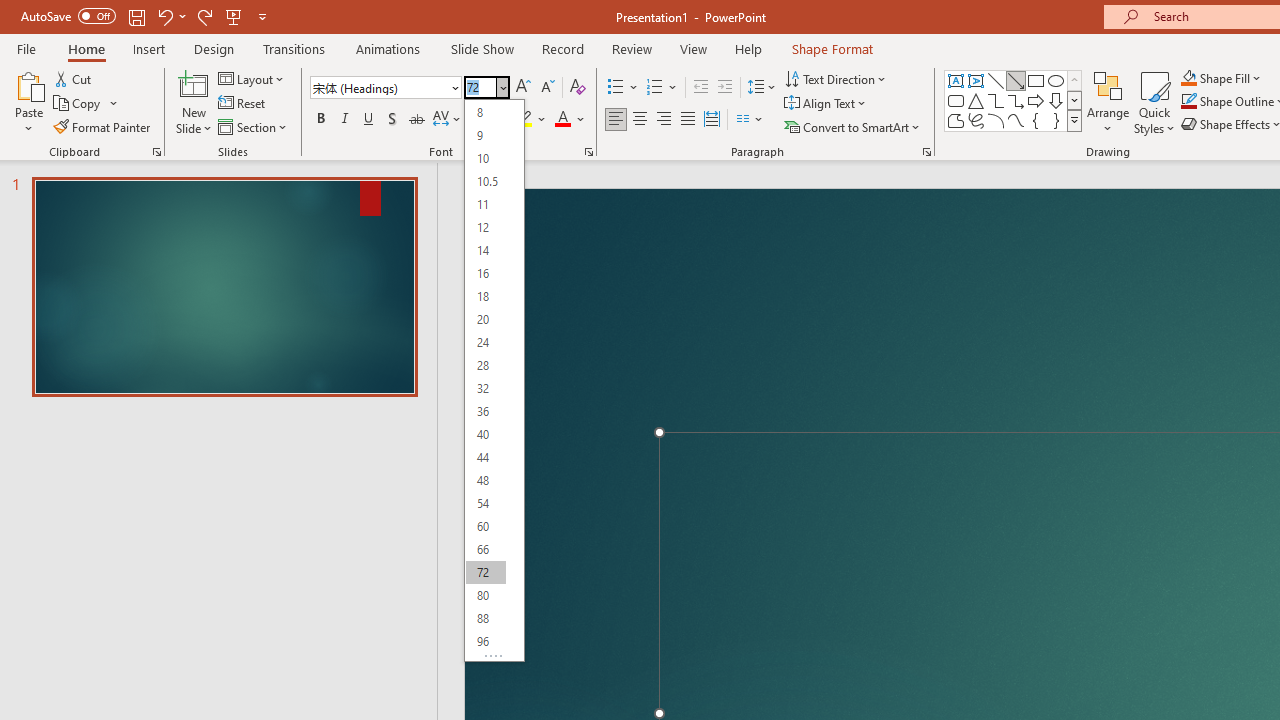 The height and width of the screenshot is (720, 1280). I want to click on 14, so click(485, 250).